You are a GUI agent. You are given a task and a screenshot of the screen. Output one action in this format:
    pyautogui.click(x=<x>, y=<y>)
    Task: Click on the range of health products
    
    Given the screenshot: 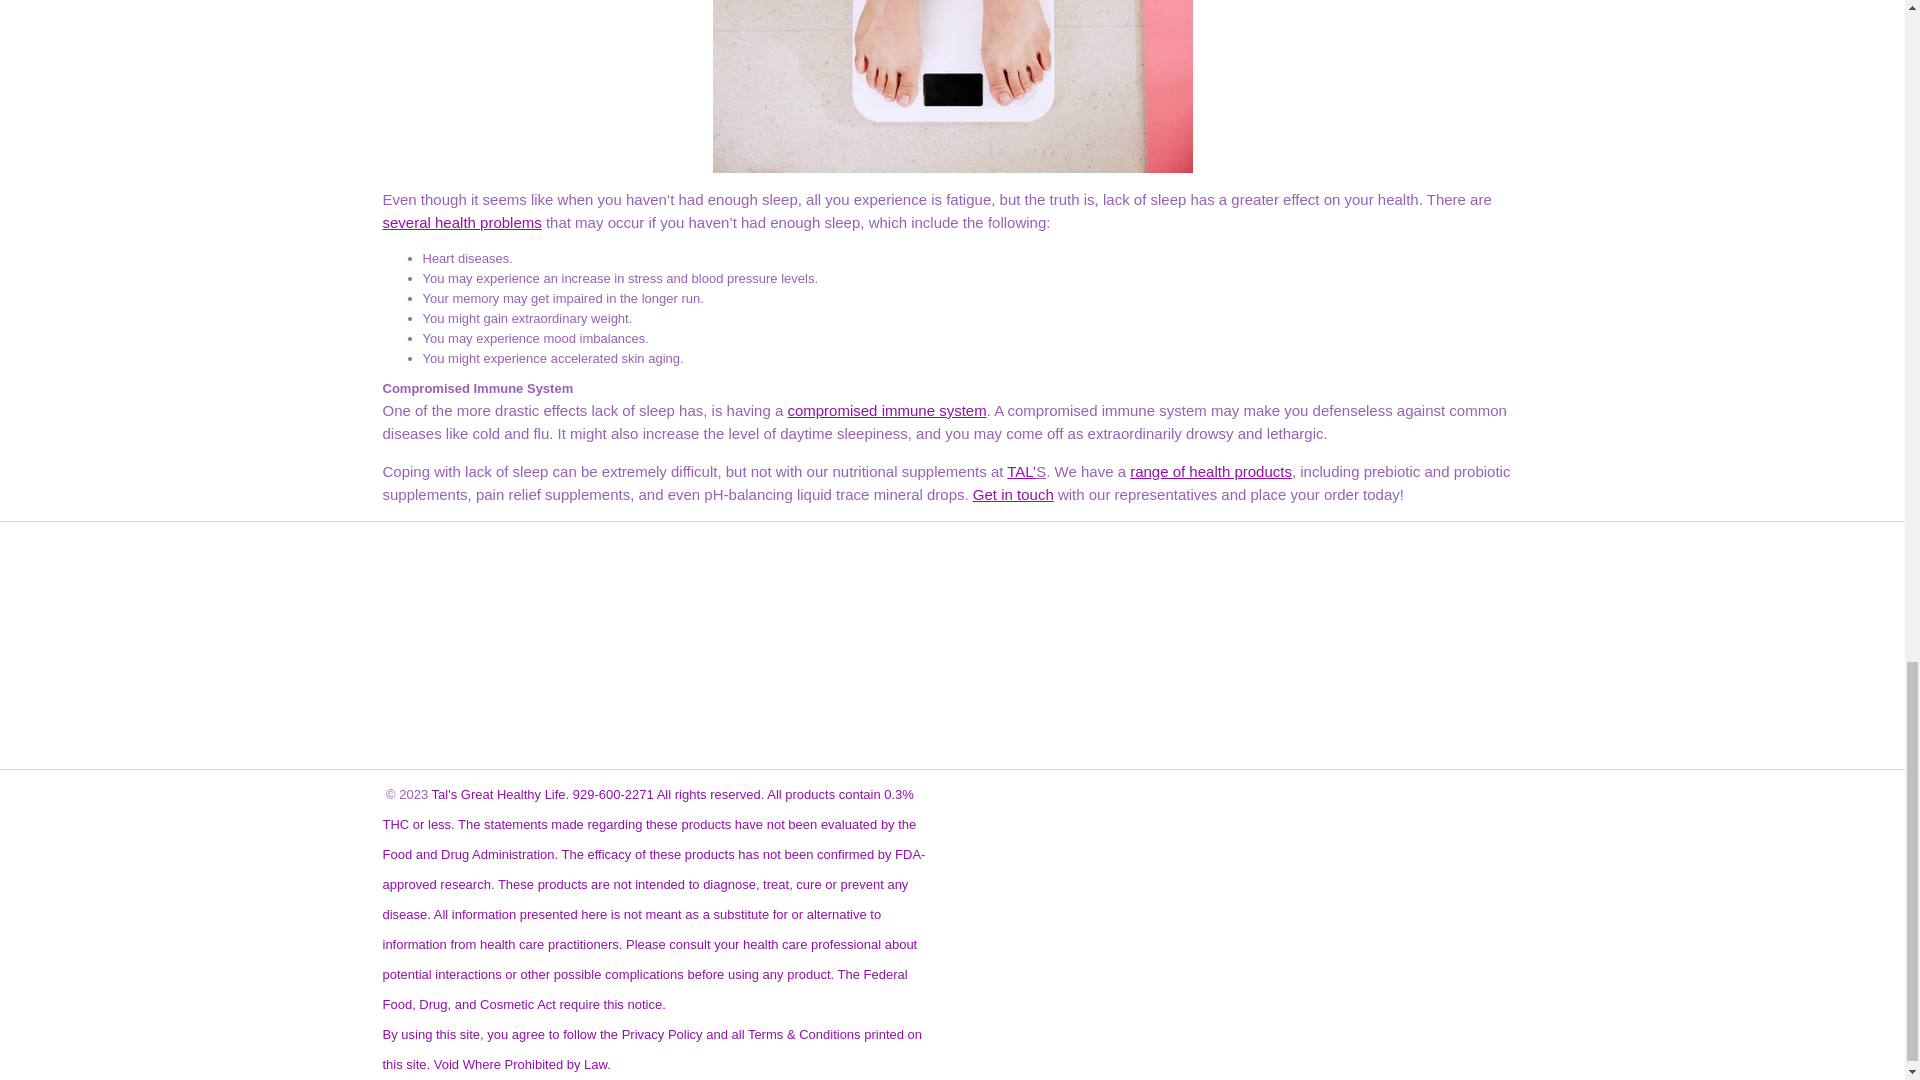 What is the action you would take?
    pyautogui.click(x=1211, y=471)
    